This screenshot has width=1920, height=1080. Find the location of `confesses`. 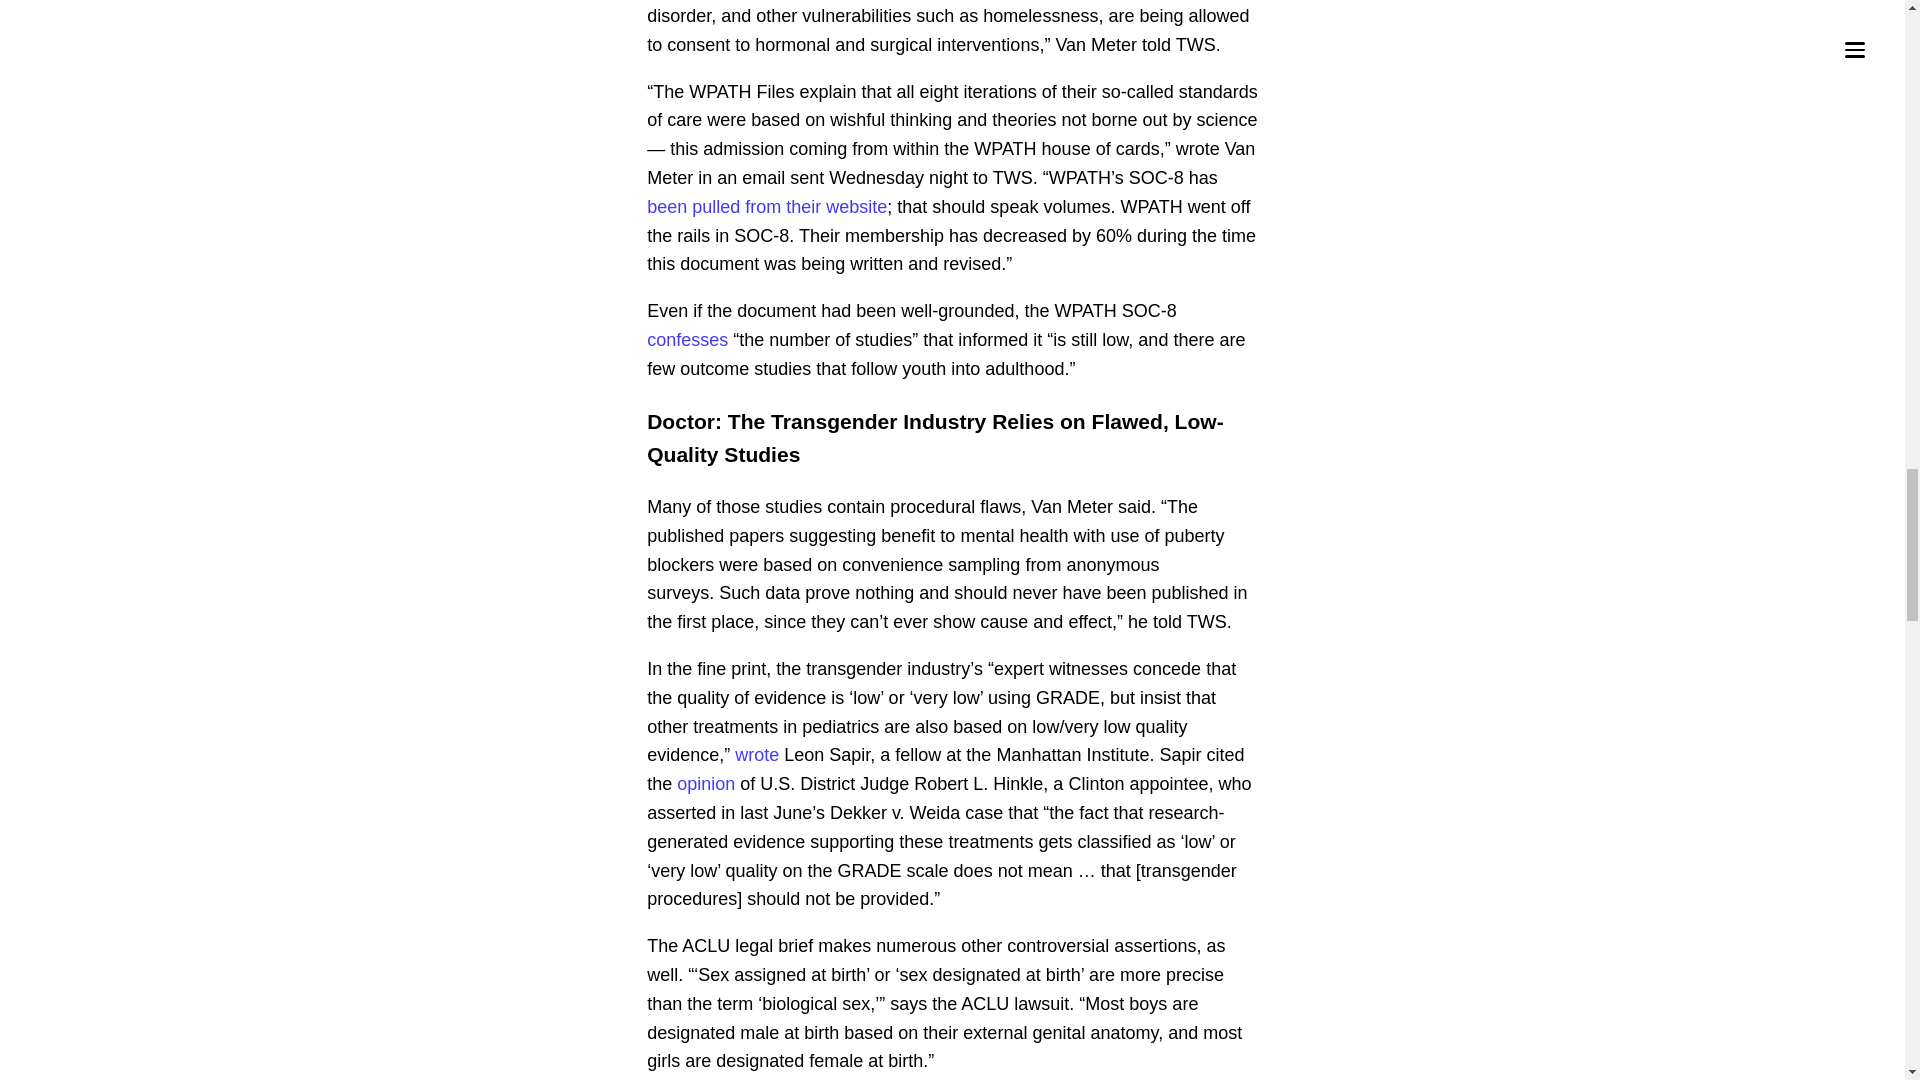

confesses is located at coordinates (687, 340).